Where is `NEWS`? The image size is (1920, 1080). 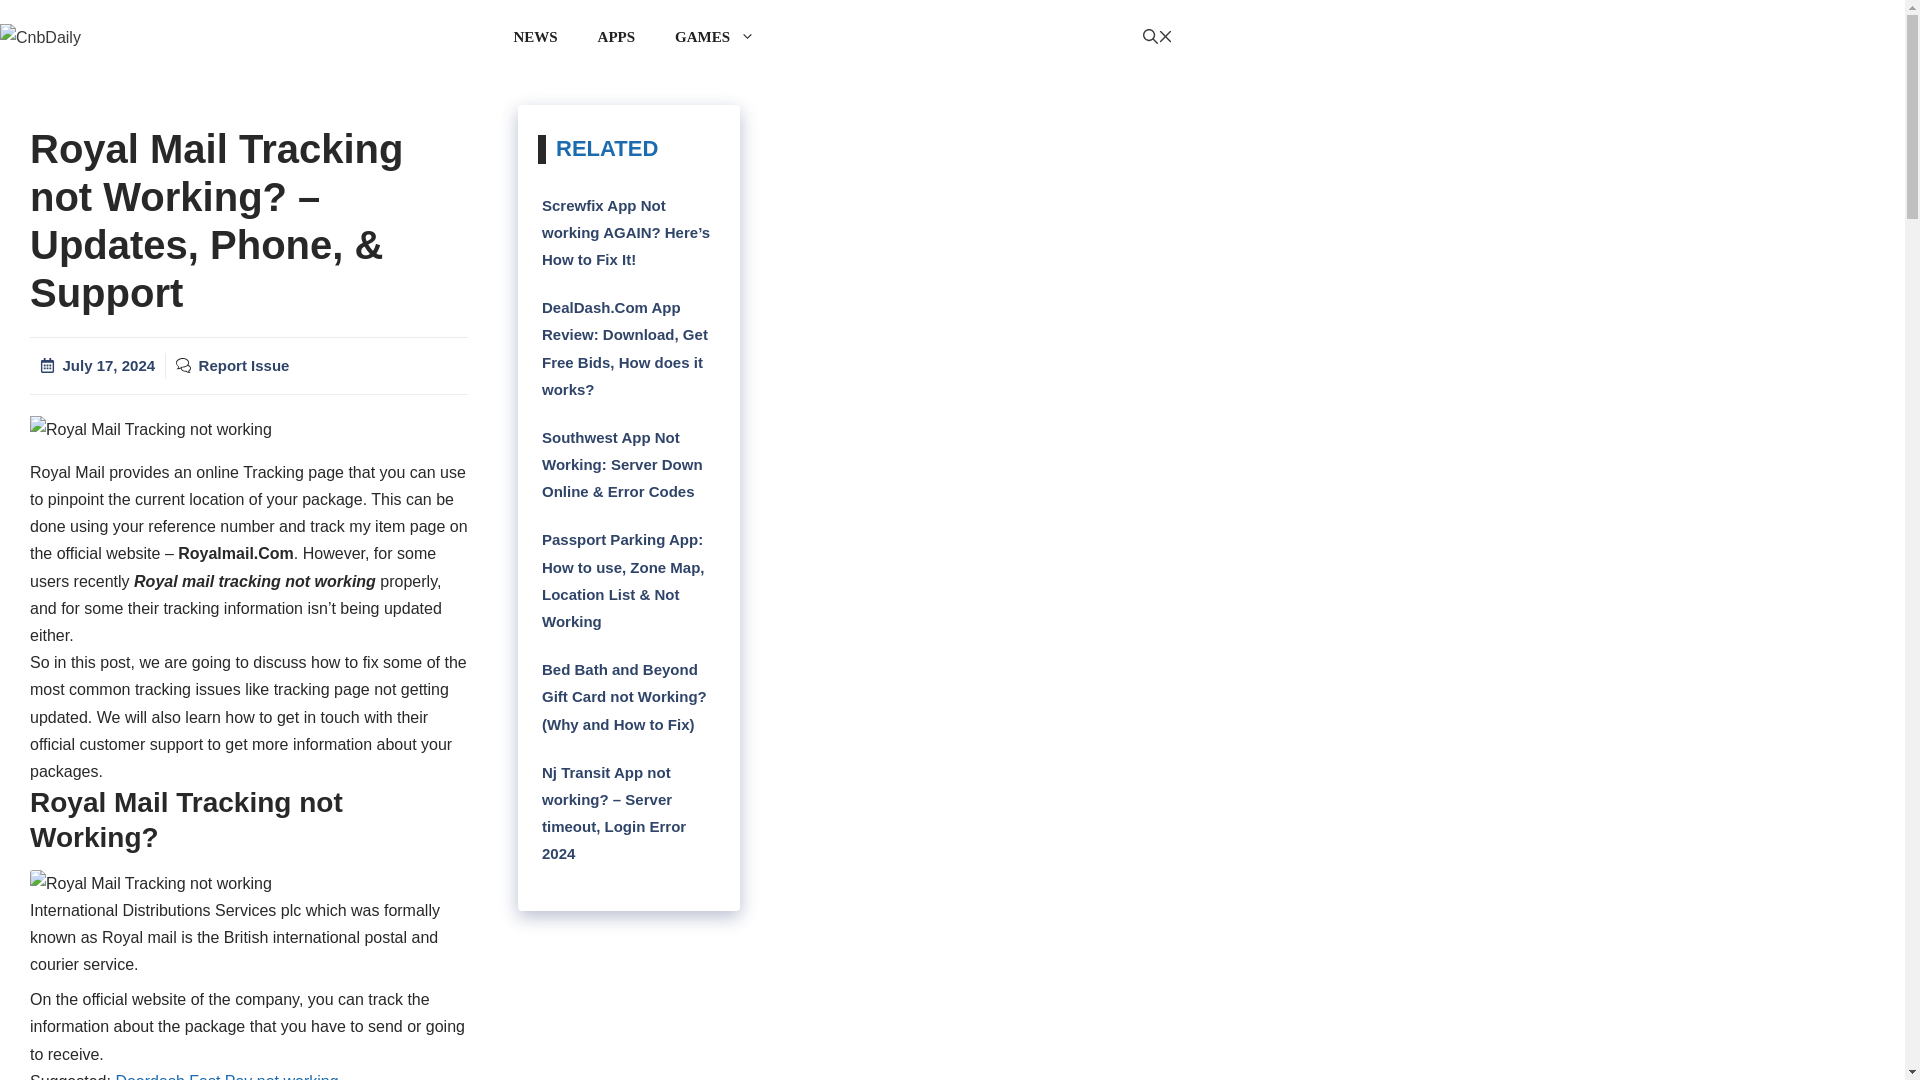 NEWS is located at coordinates (535, 38).